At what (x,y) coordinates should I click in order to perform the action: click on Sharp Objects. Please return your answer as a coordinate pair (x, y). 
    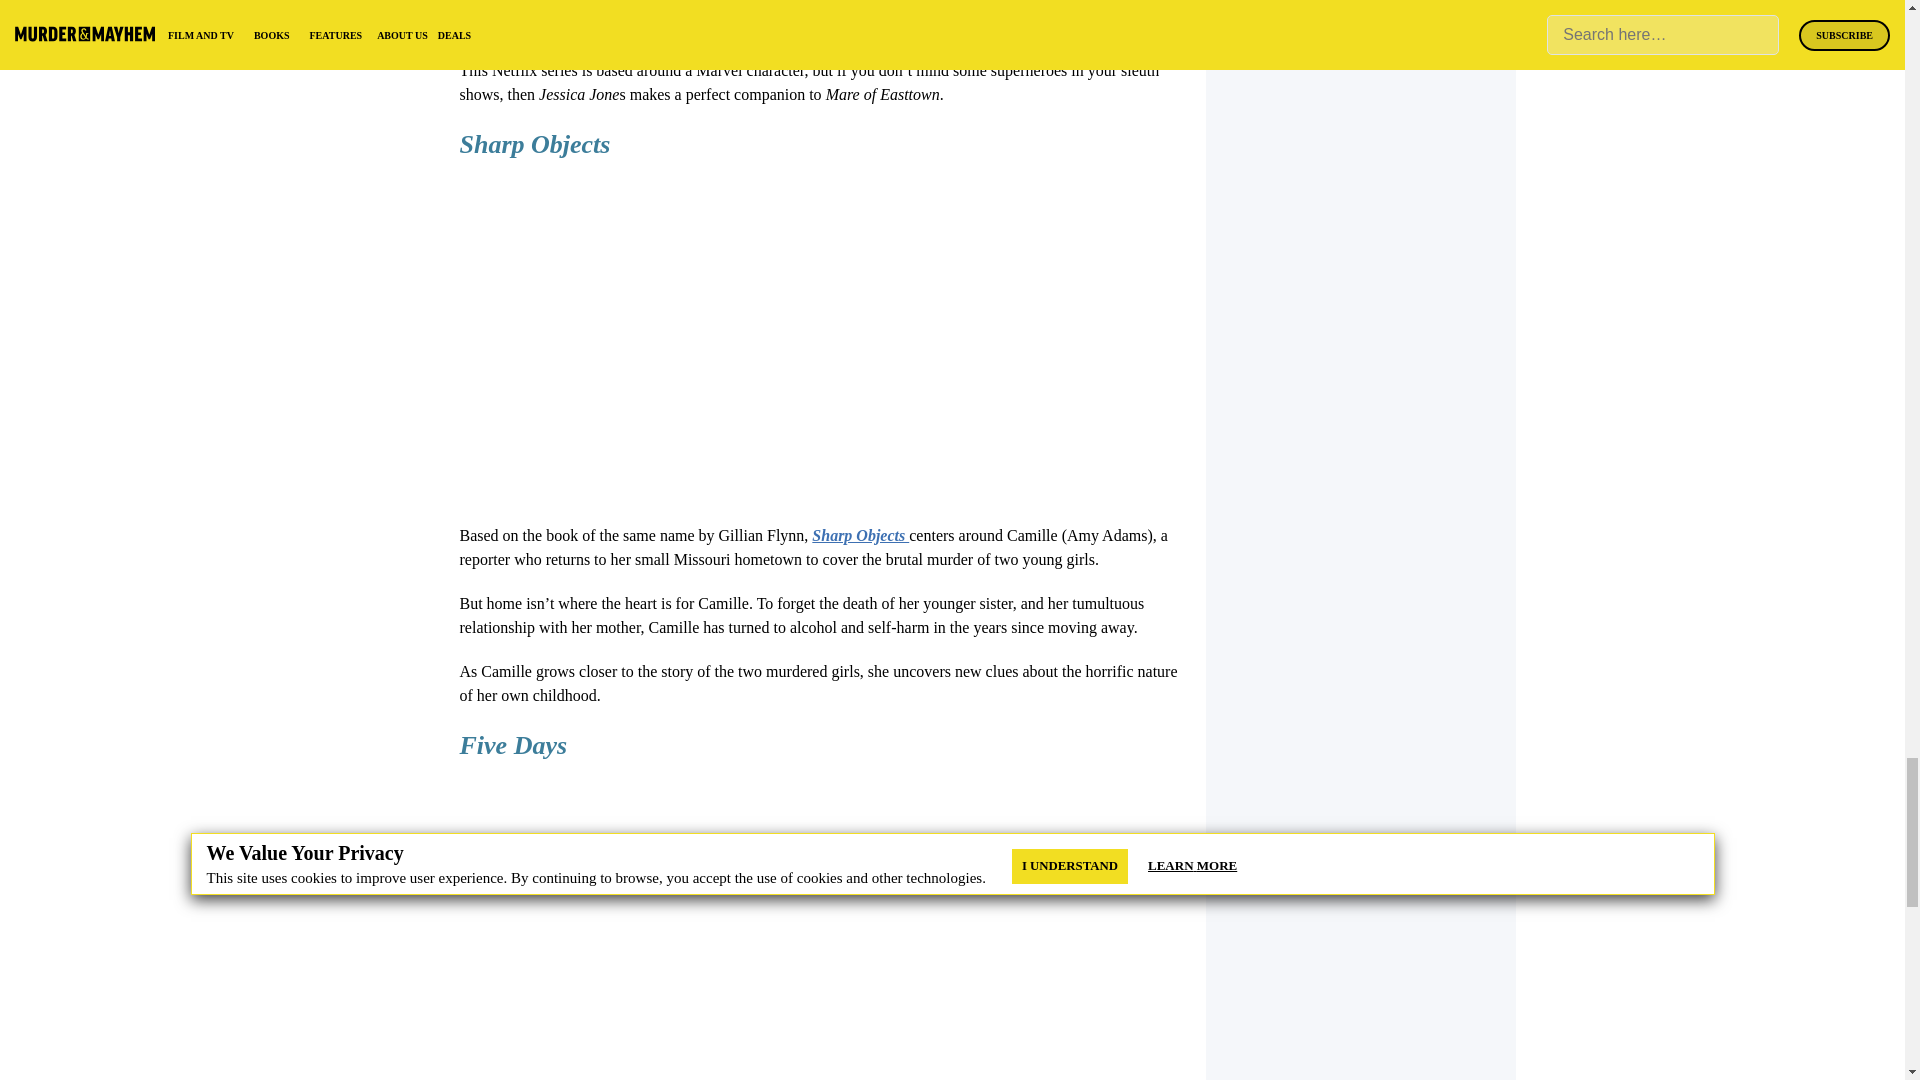
    Looking at the image, I should click on (860, 536).